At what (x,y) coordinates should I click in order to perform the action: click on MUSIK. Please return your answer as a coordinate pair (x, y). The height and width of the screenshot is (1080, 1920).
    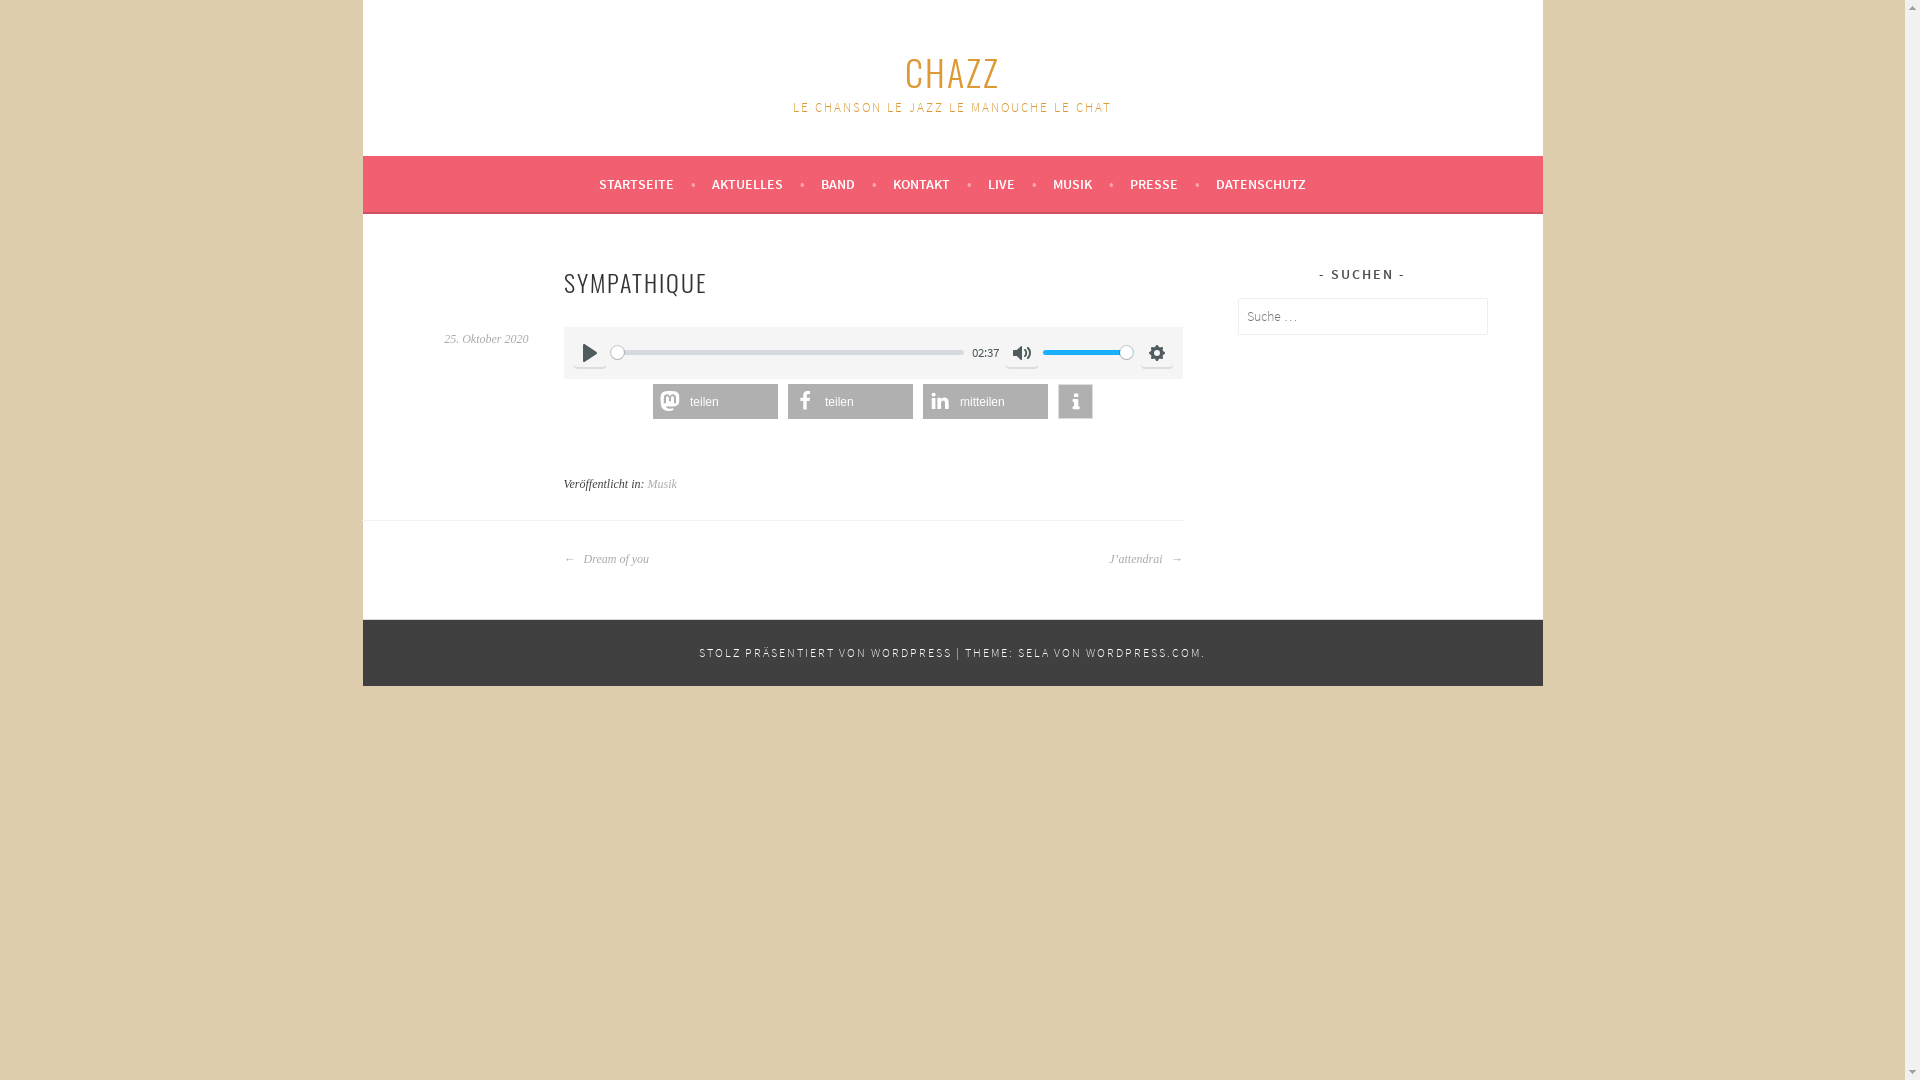
    Looking at the image, I should click on (1084, 184).